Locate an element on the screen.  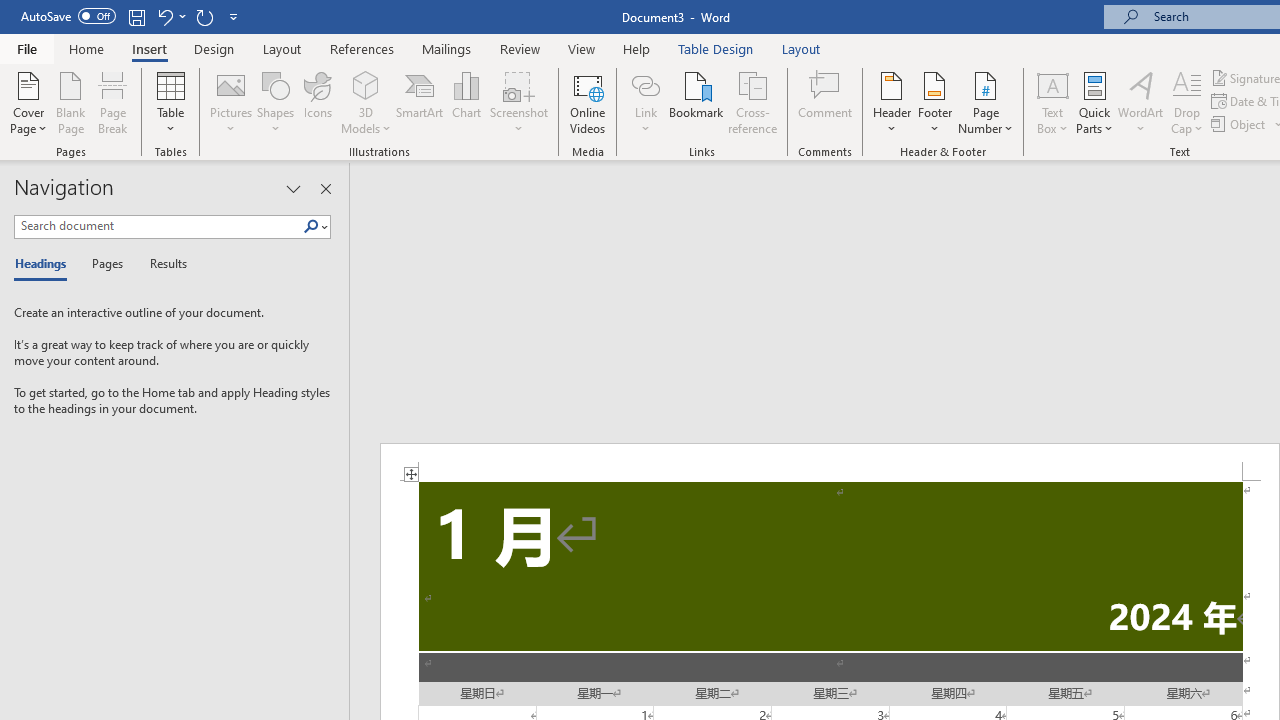
Comment is located at coordinates (826, 102).